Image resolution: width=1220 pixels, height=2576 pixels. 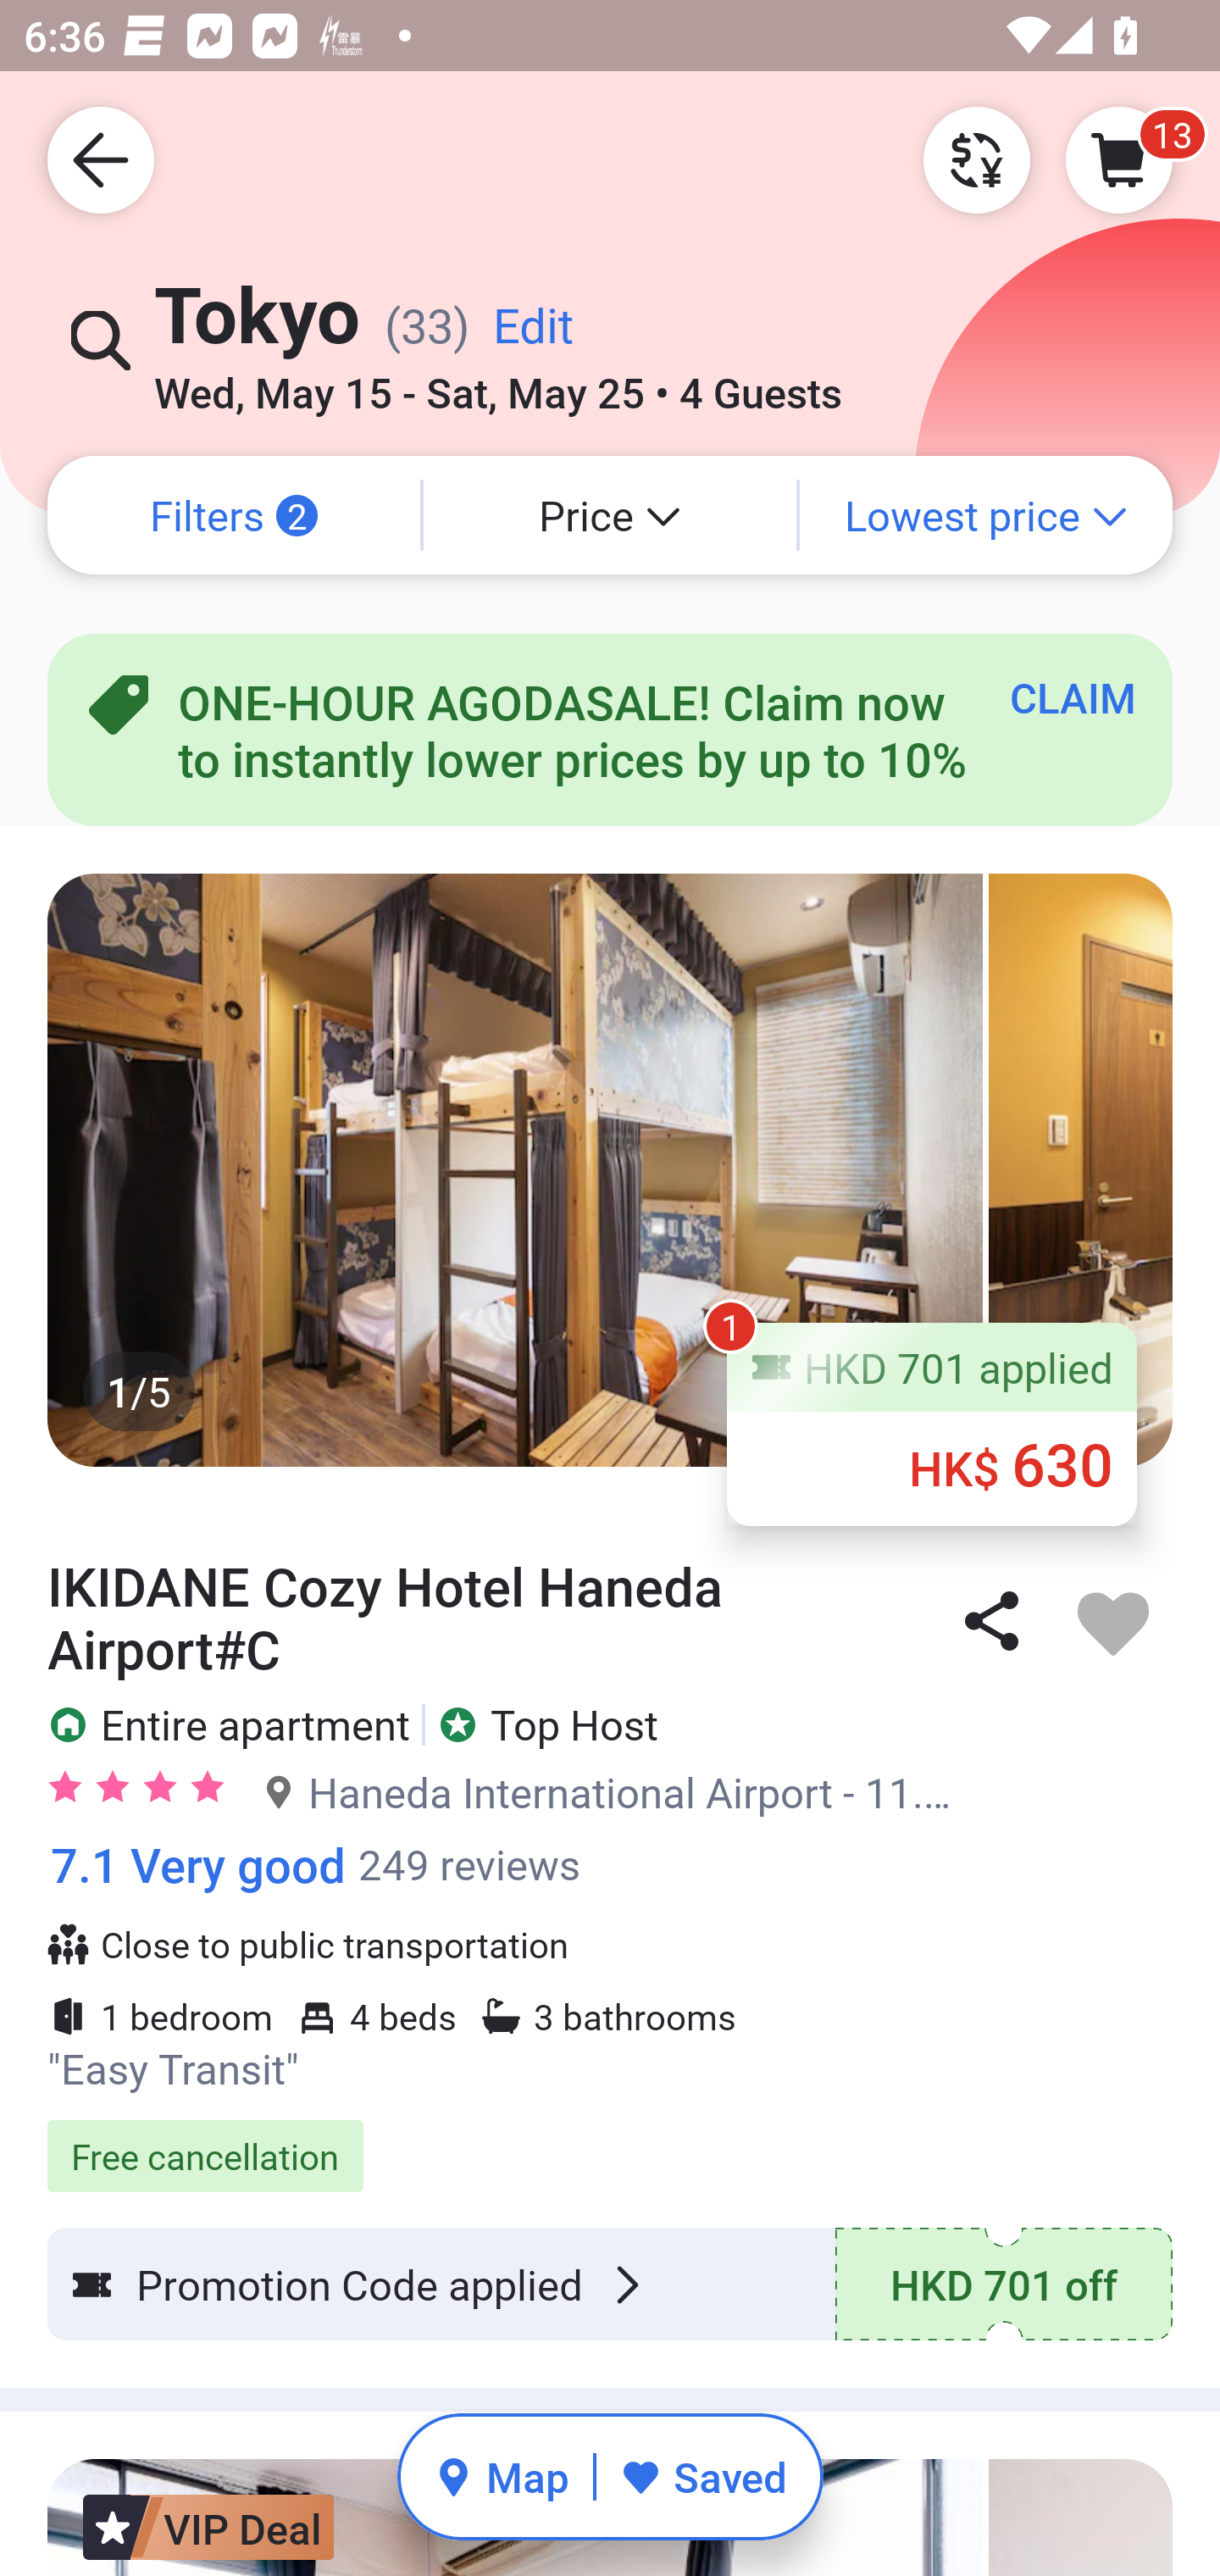 What do you see at coordinates (610, 1169) in the screenshot?
I see `1/5` at bounding box center [610, 1169].